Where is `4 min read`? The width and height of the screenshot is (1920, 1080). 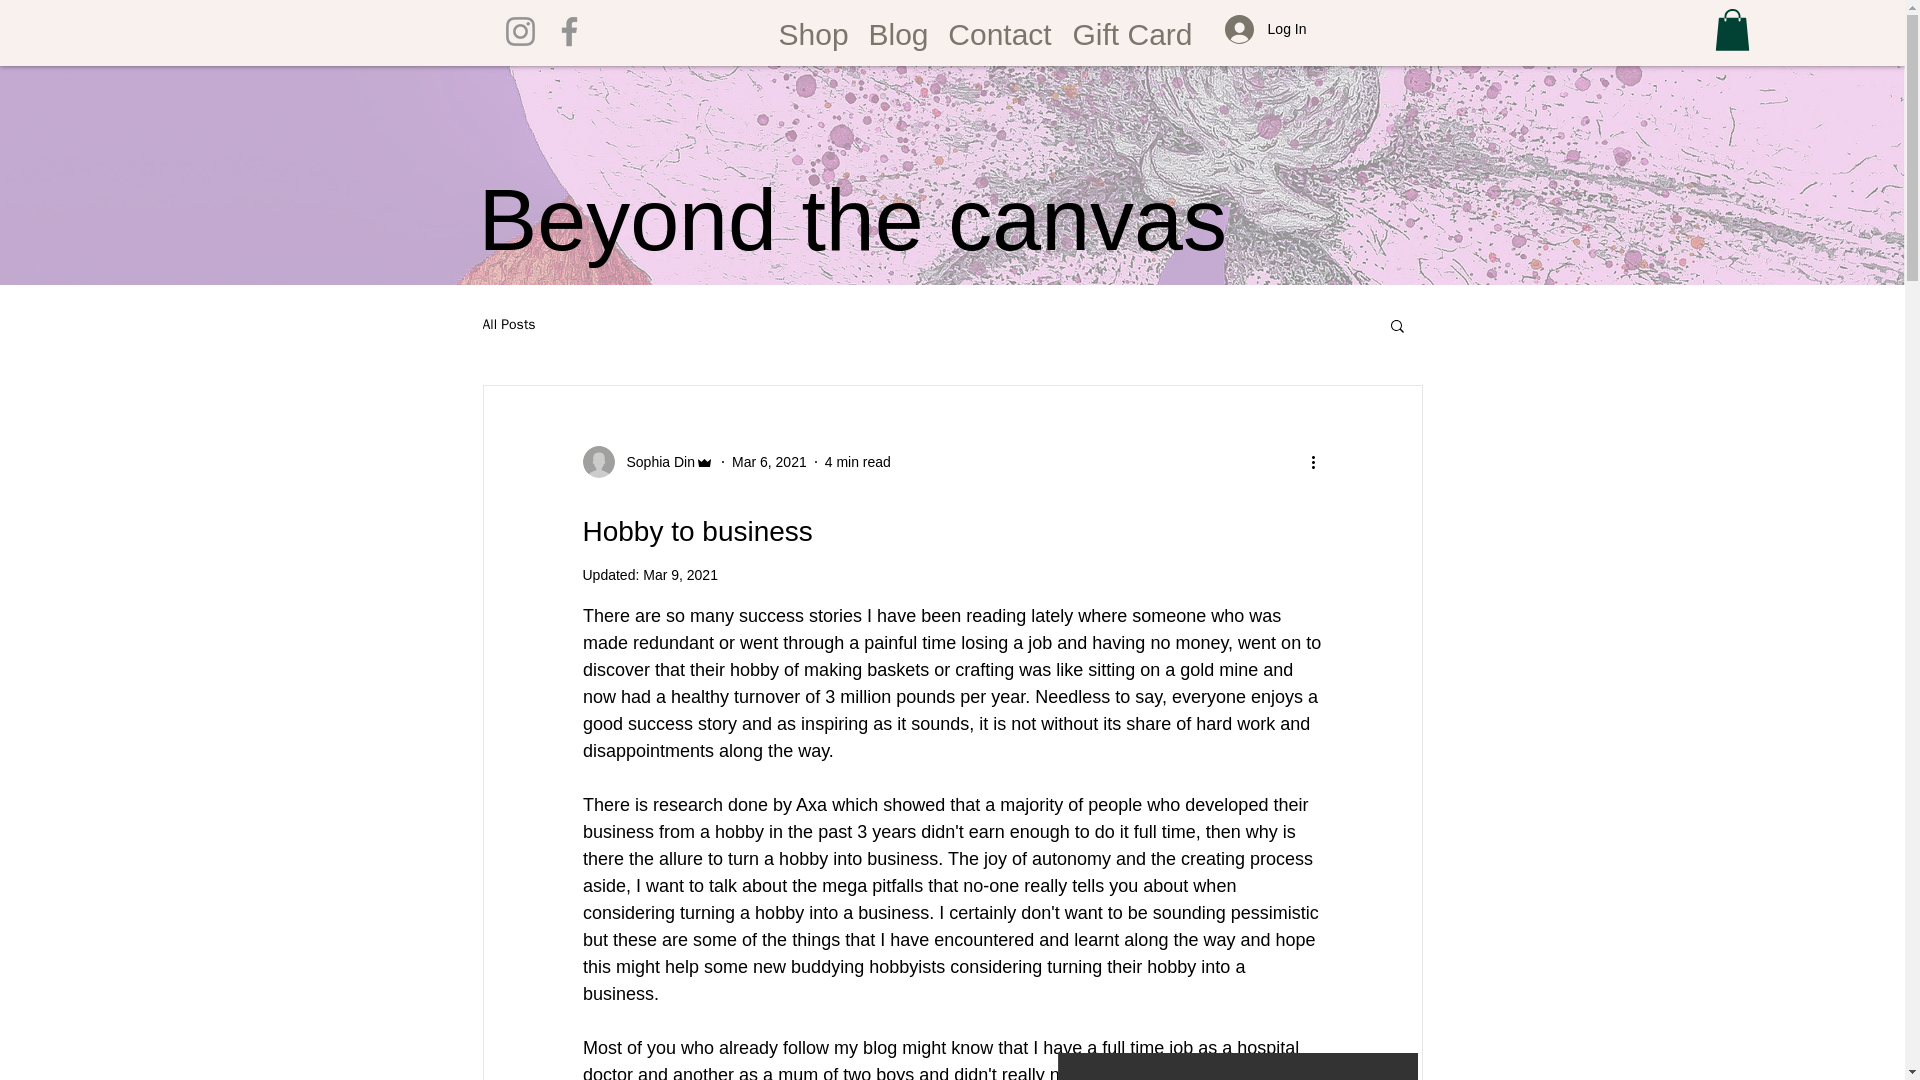
4 min read is located at coordinates (858, 461).